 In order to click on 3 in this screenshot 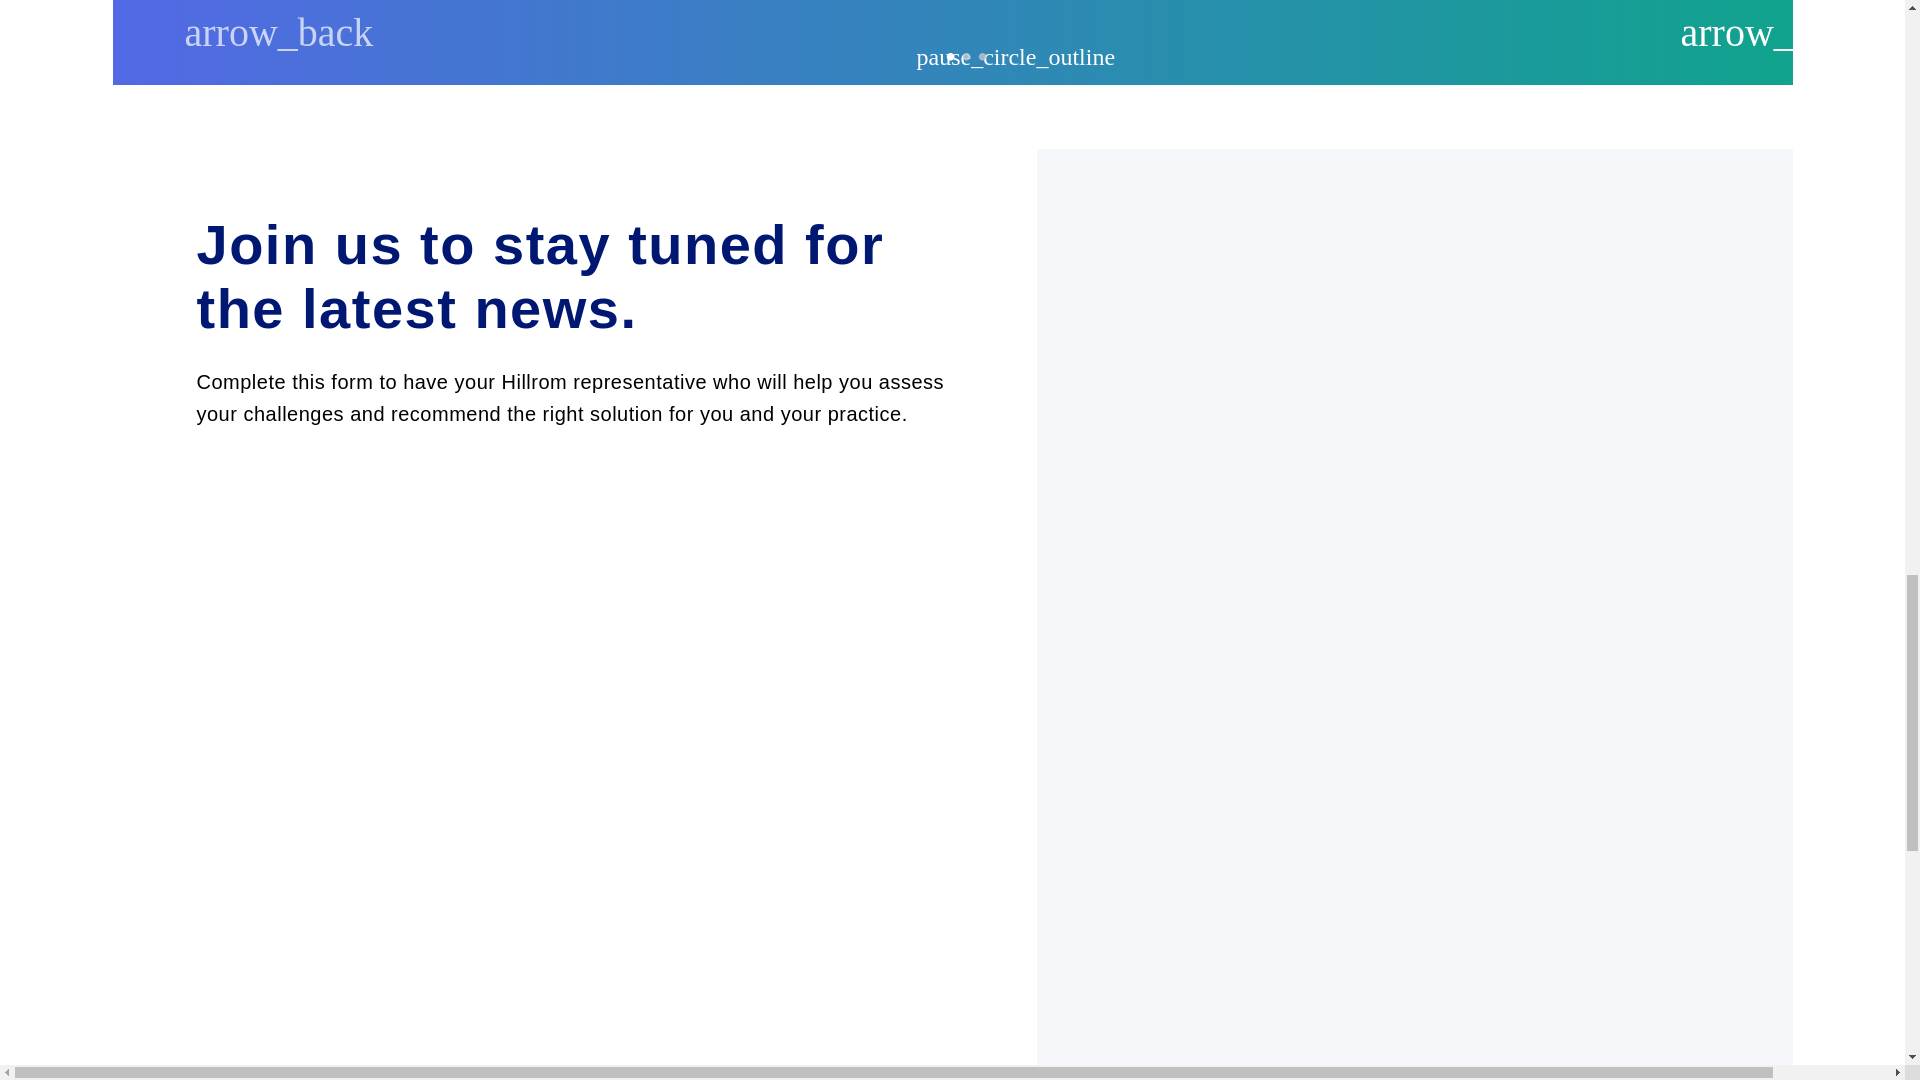, I will do `click(982, 56)`.